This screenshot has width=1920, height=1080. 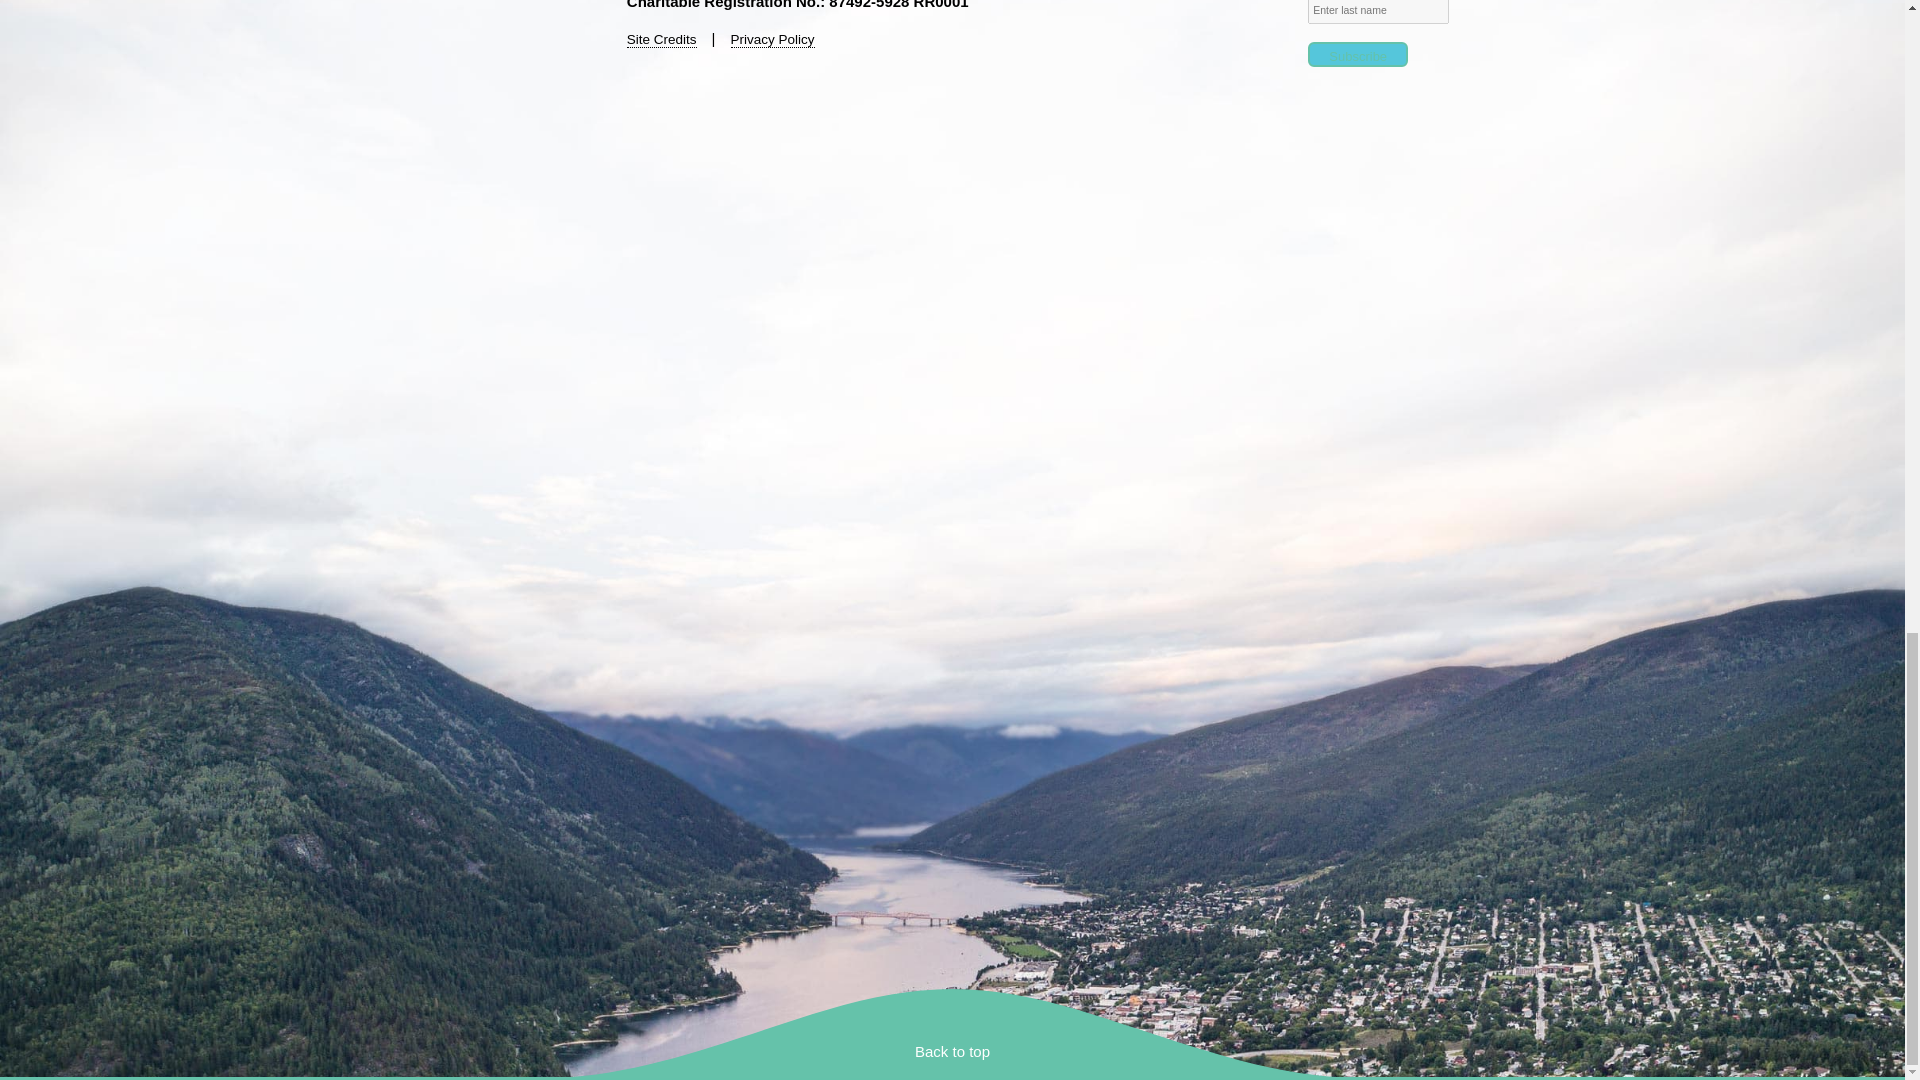 I want to click on Back to top, so click(x=952, y=1051).